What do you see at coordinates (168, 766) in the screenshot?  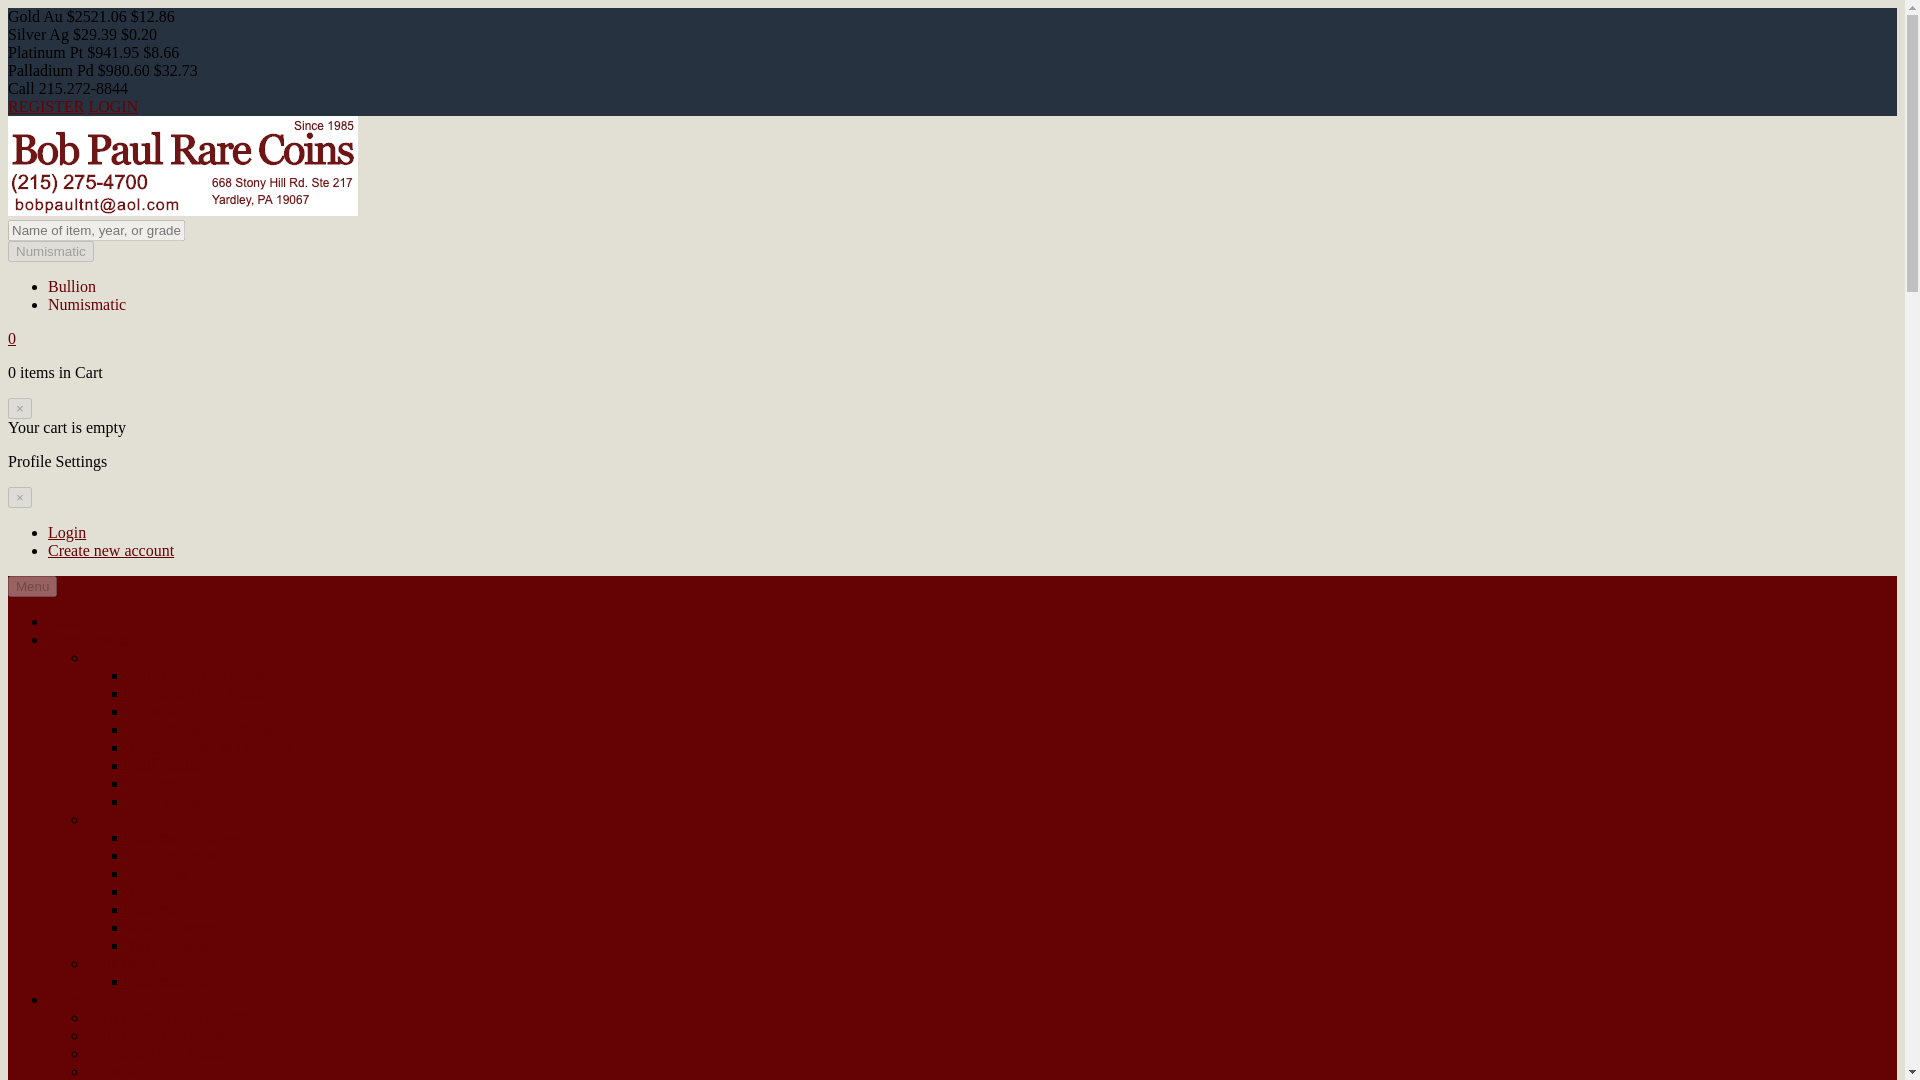 I see `Half Dollars` at bounding box center [168, 766].